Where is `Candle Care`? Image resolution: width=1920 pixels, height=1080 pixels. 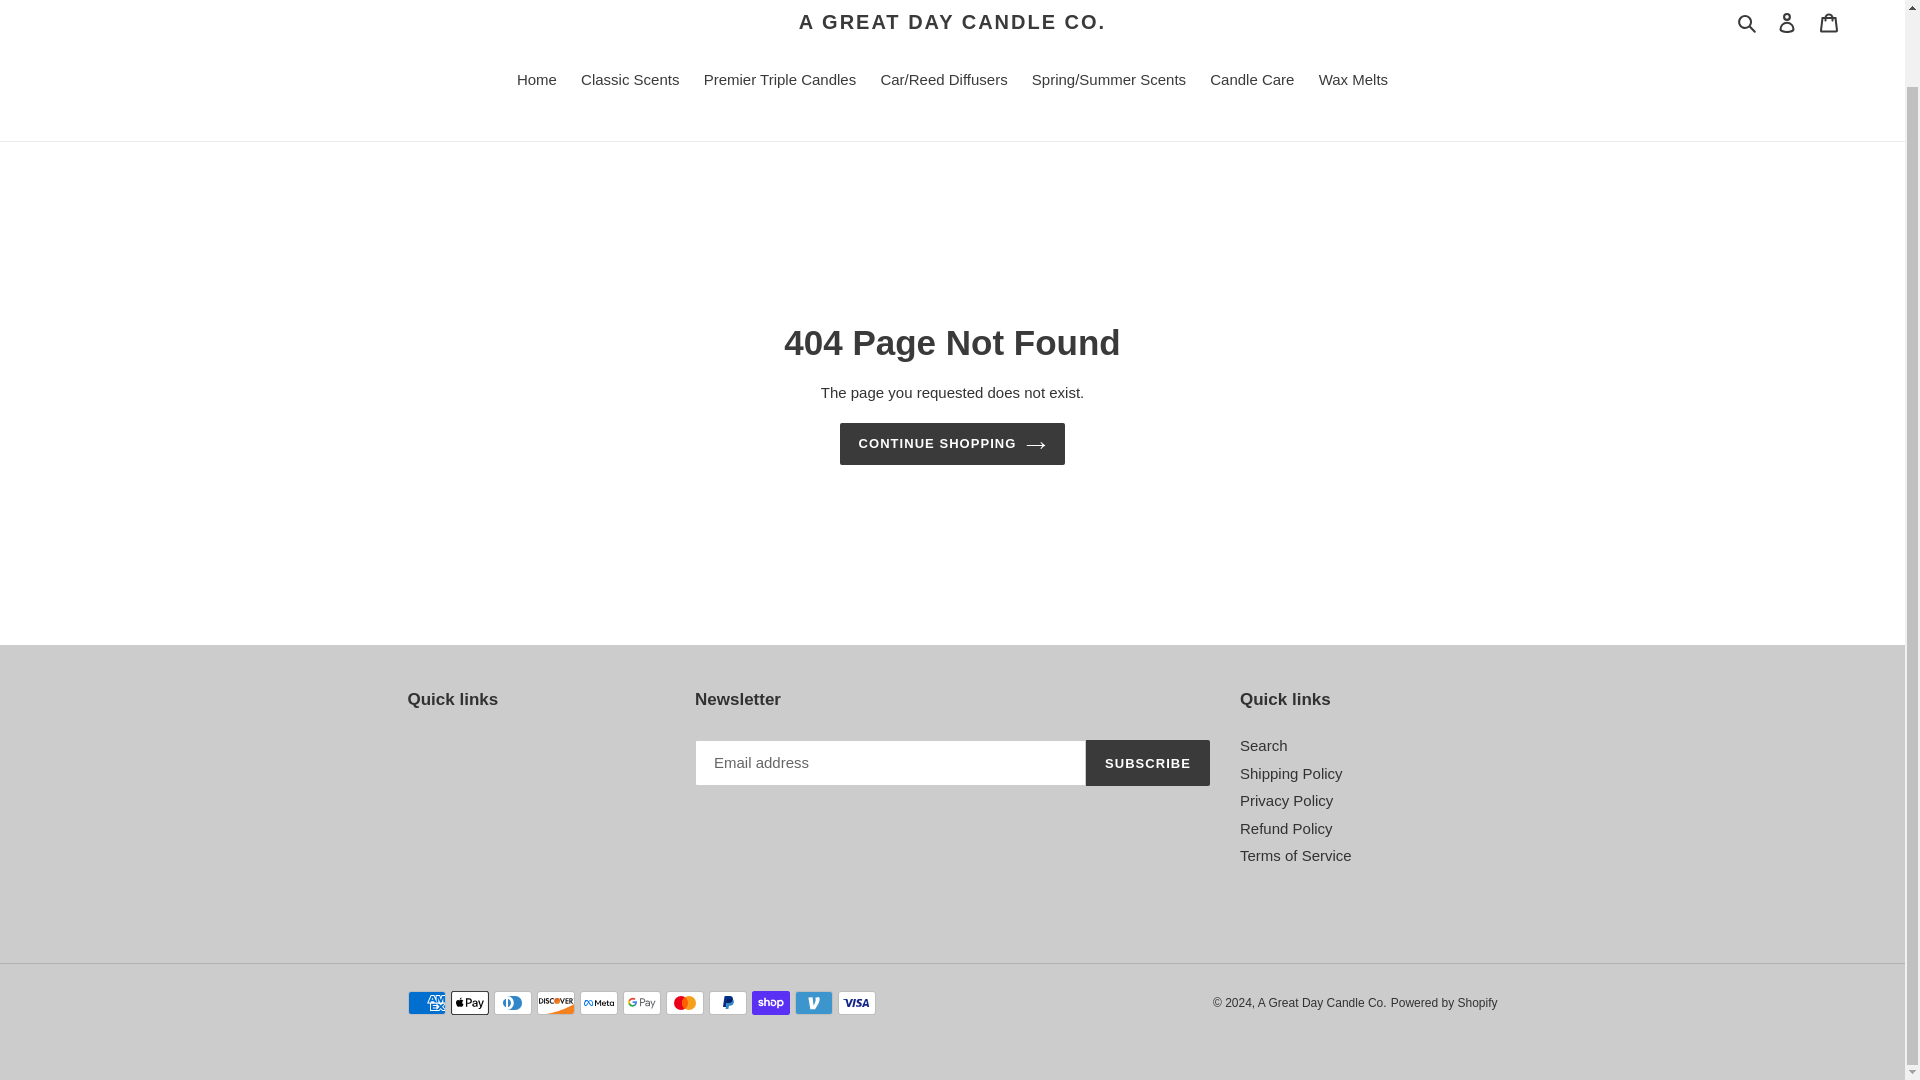
Candle Care is located at coordinates (1252, 80).